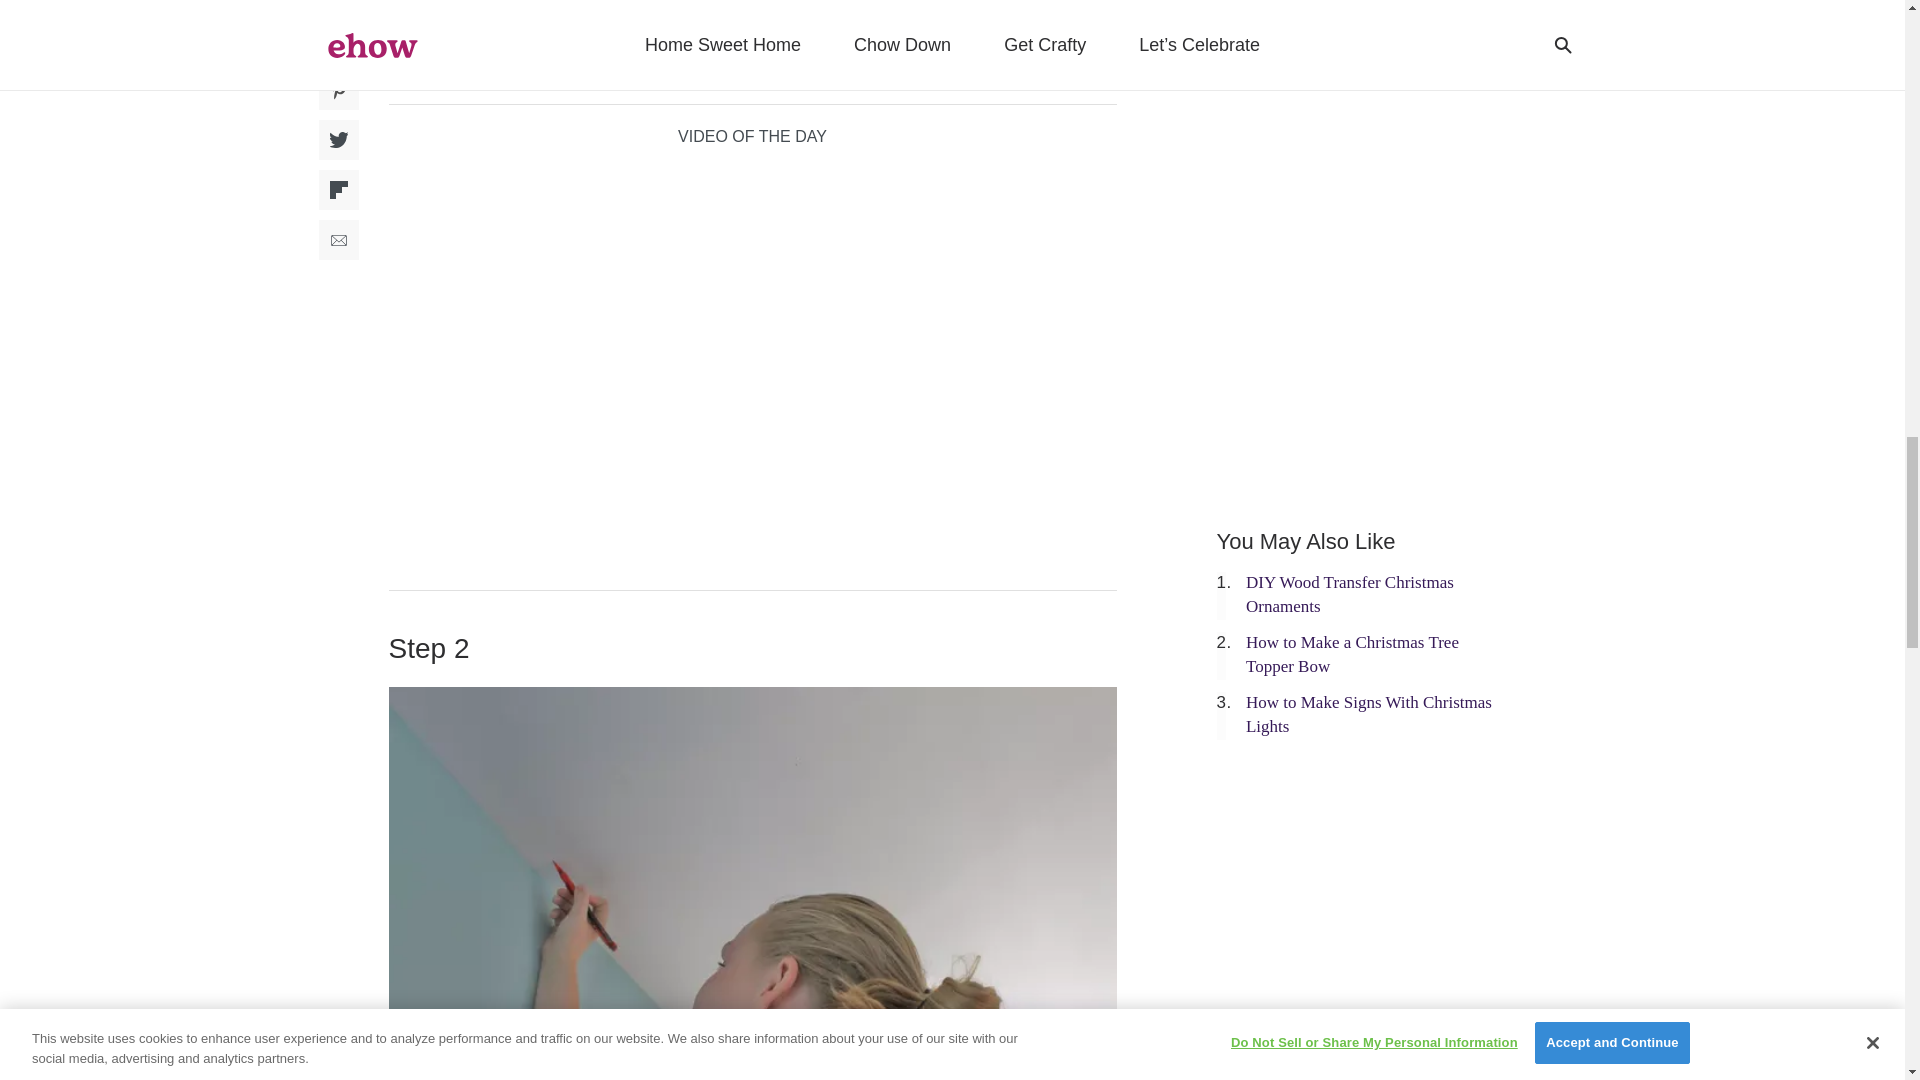  What do you see at coordinates (1366, 74) in the screenshot?
I see `3rd party ad content` at bounding box center [1366, 74].